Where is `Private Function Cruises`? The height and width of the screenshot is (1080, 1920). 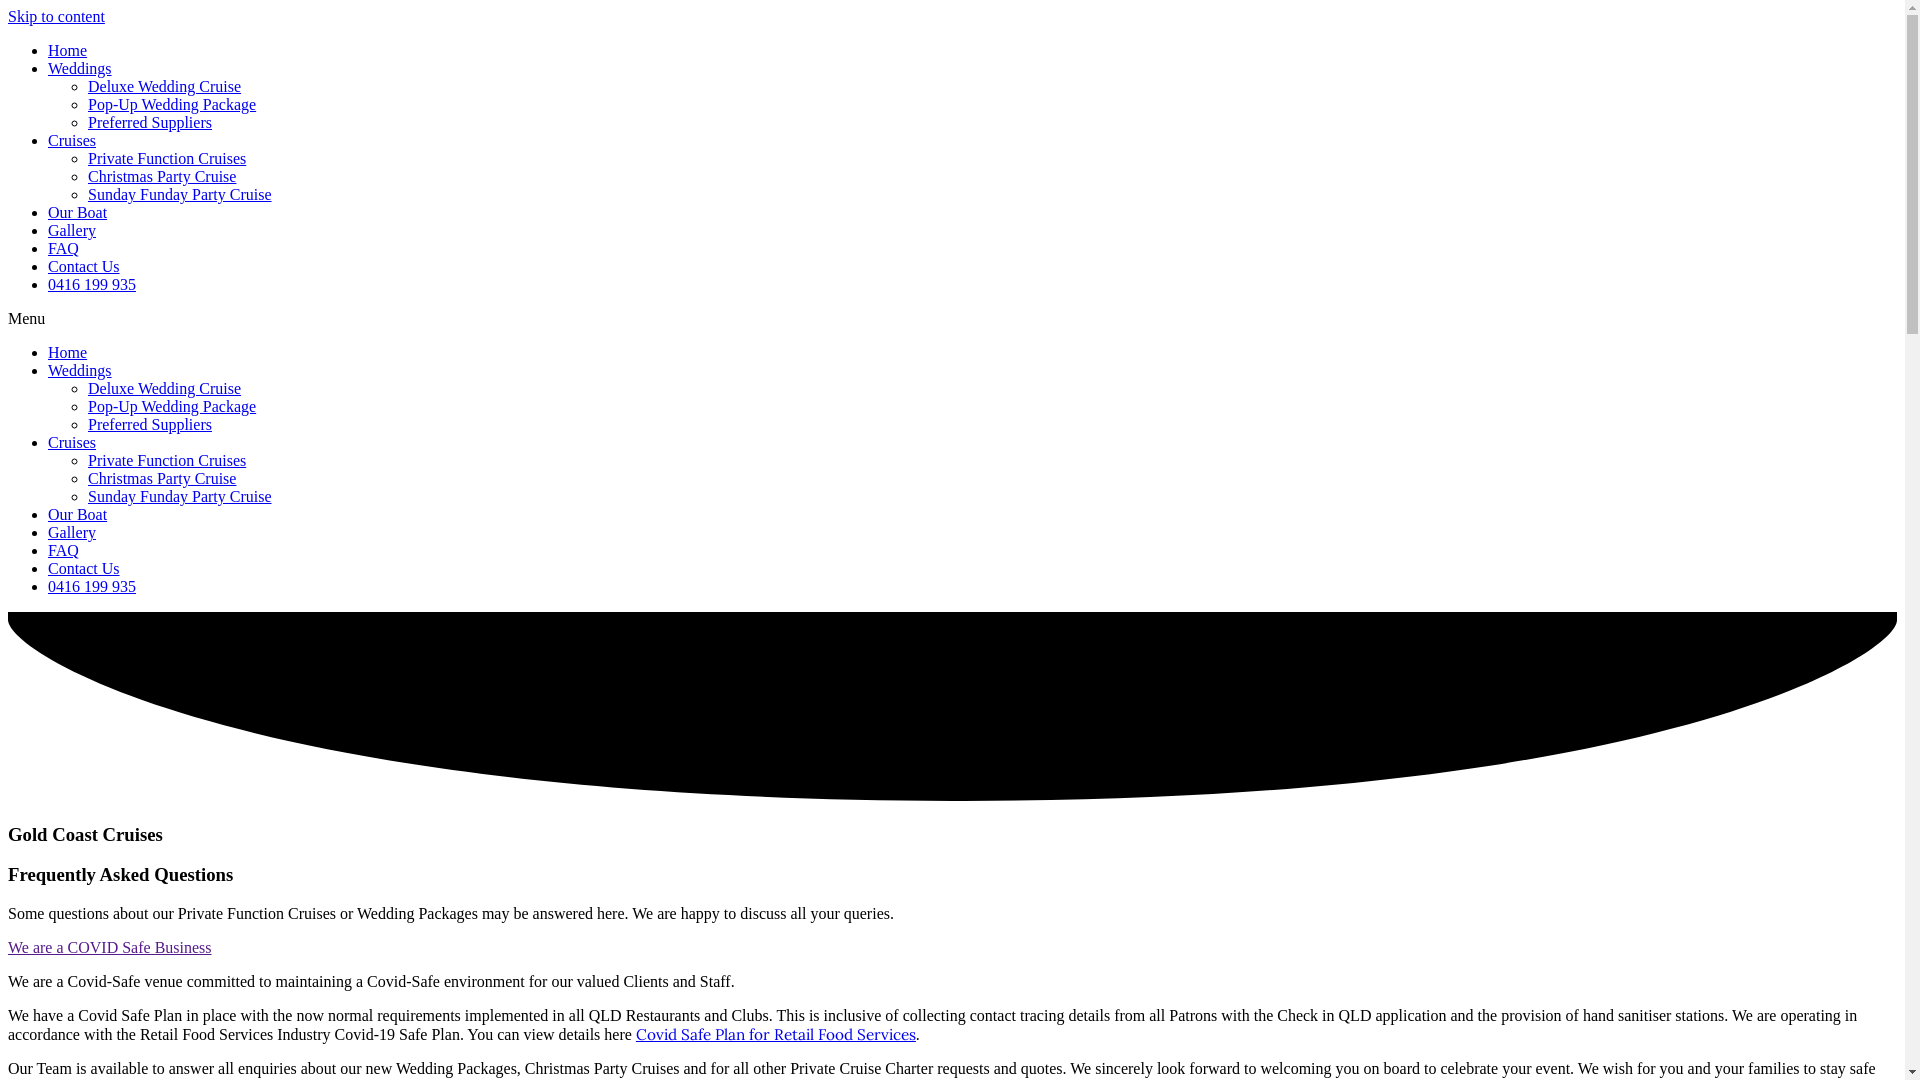
Private Function Cruises is located at coordinates (166, 158).